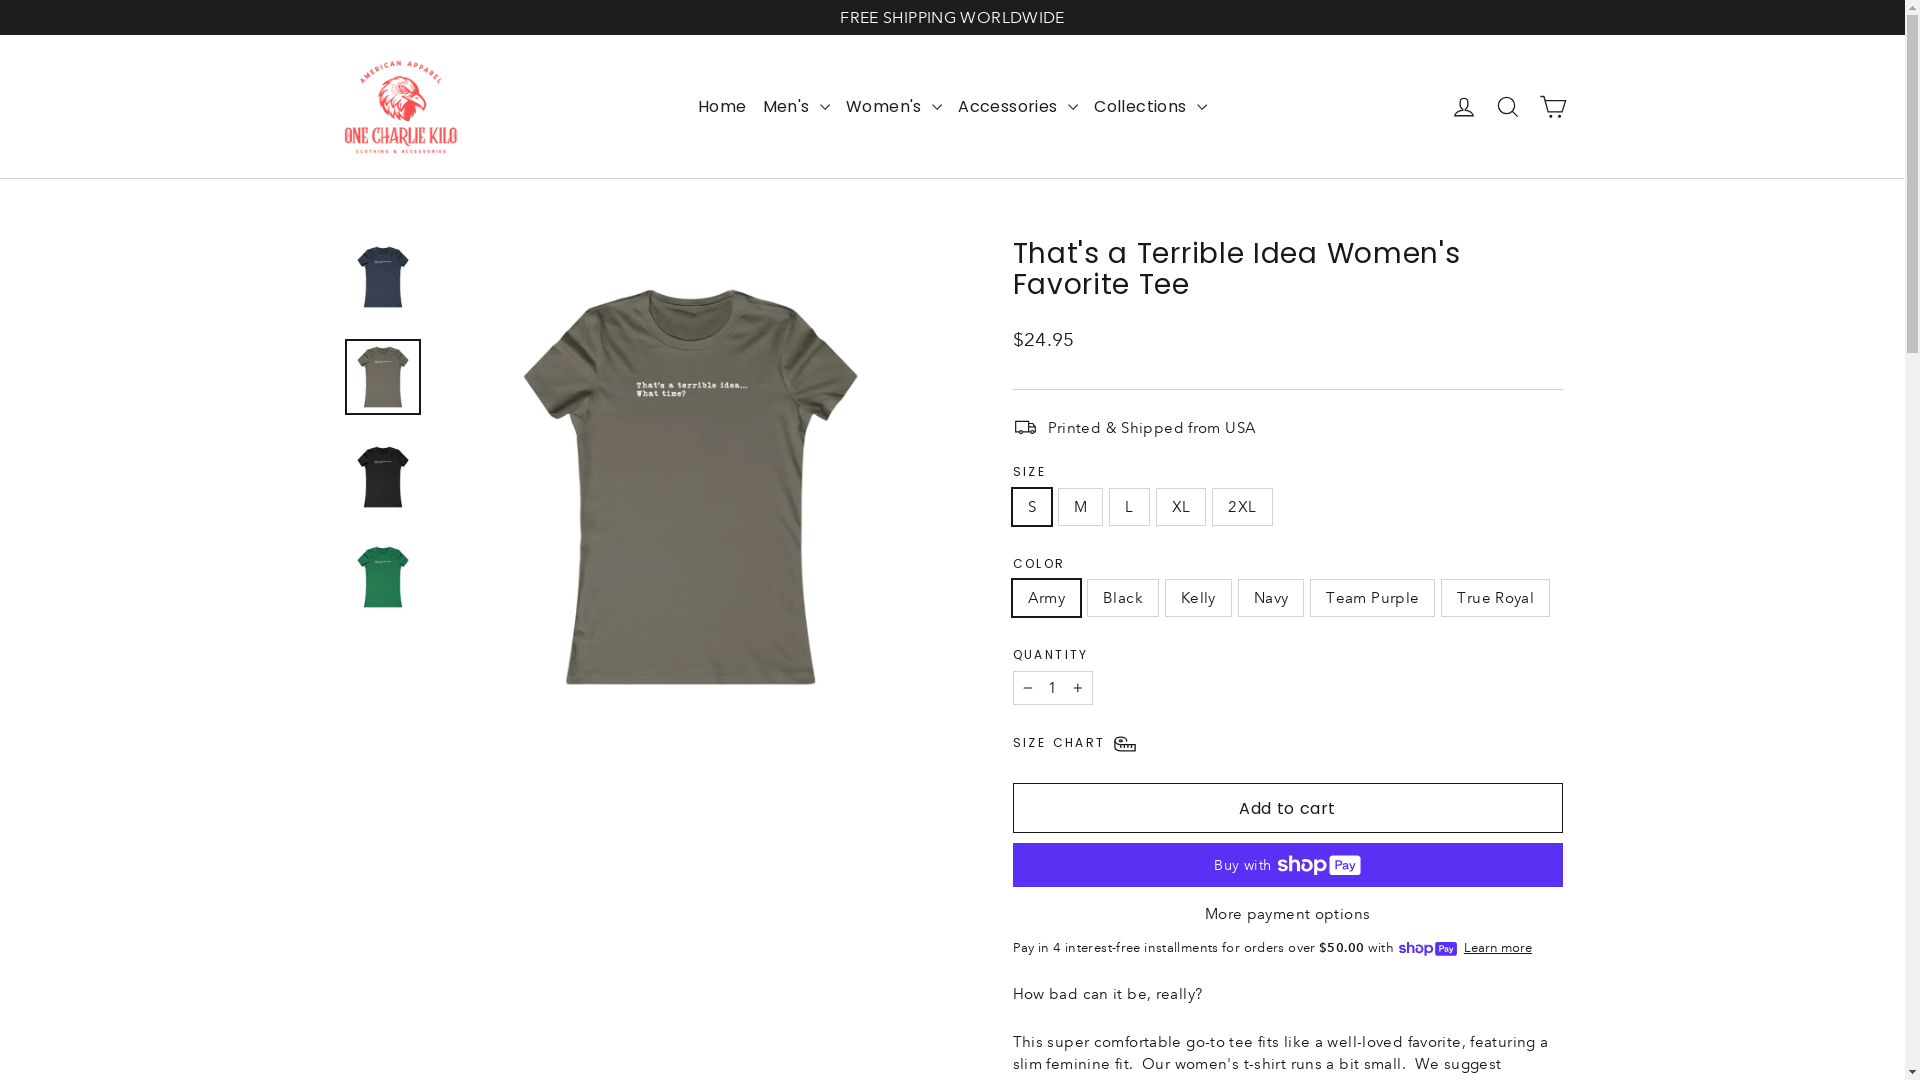  What do you see at coordinates (1077, 688) in the screenshot?
I see `+` at bounding box center [1077, 688].